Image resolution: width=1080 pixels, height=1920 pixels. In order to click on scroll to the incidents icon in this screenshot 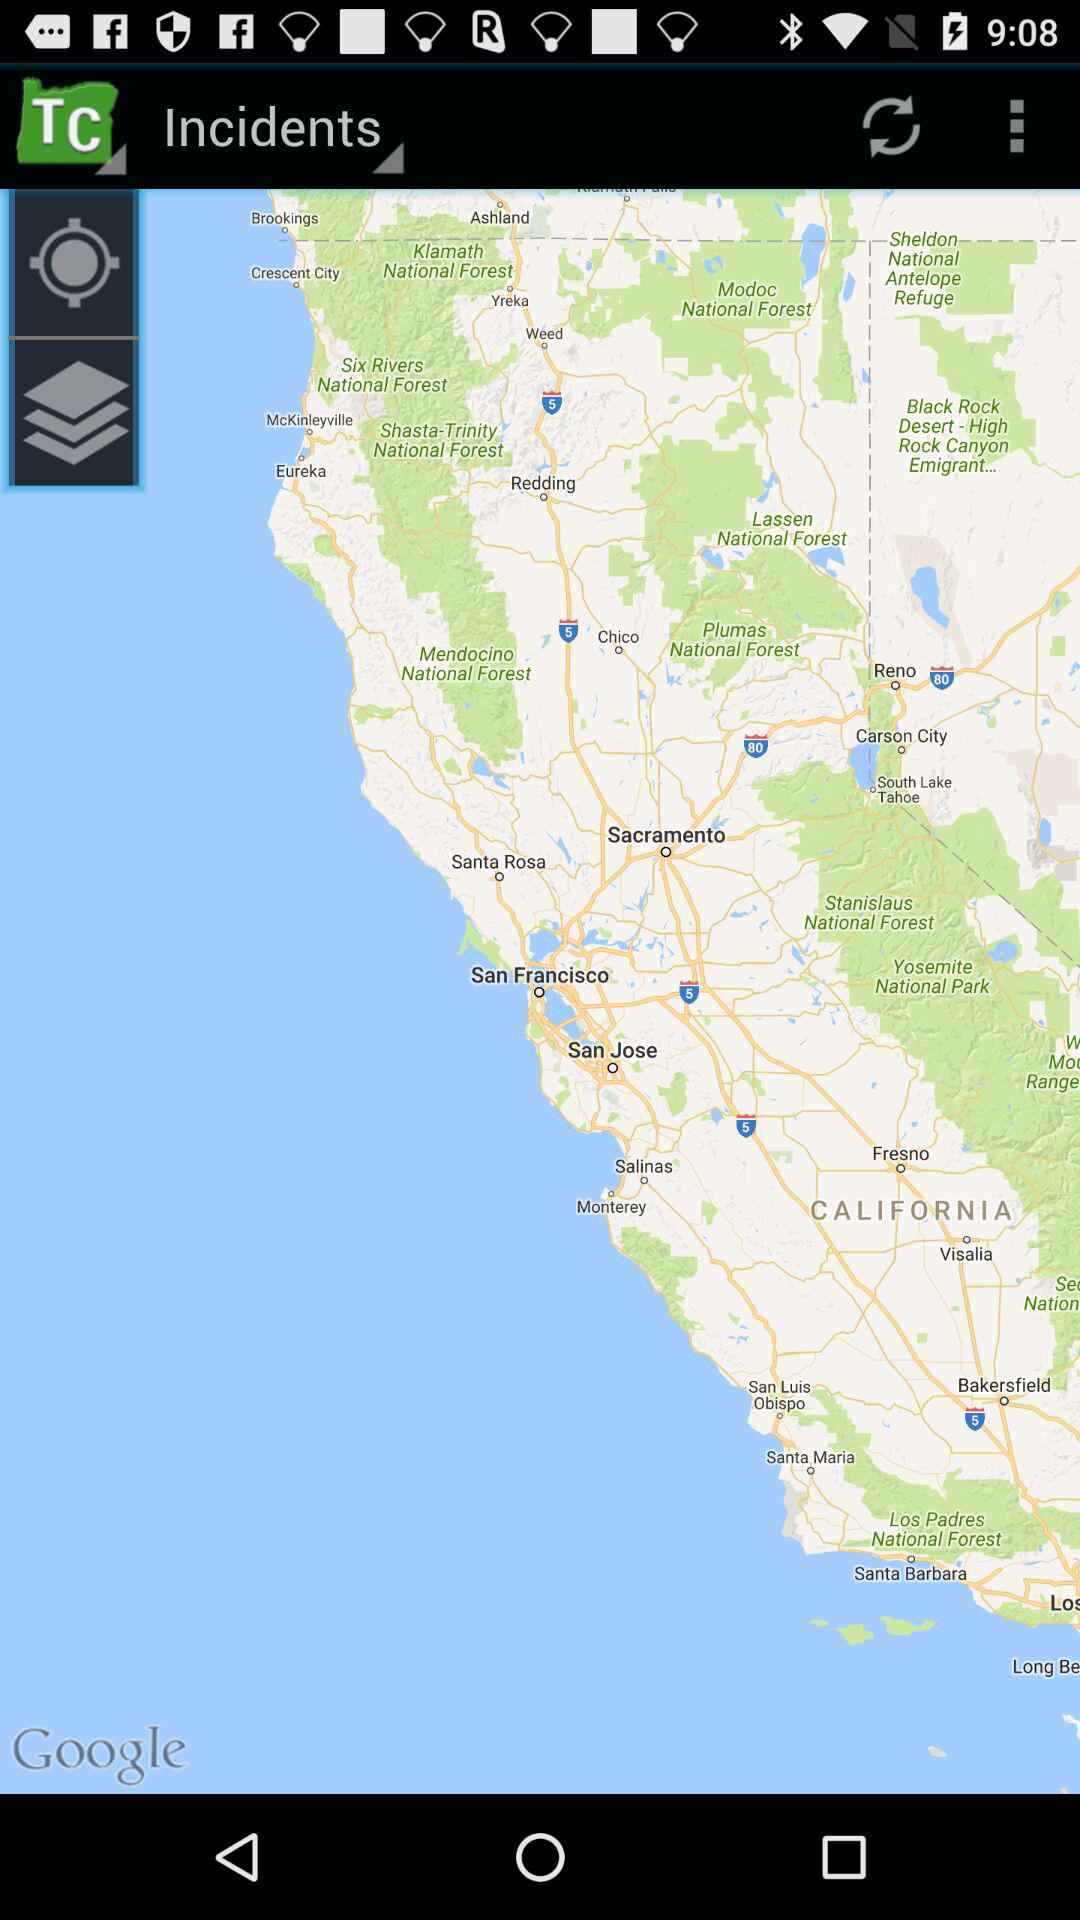, I will do `click(280, 126)`.